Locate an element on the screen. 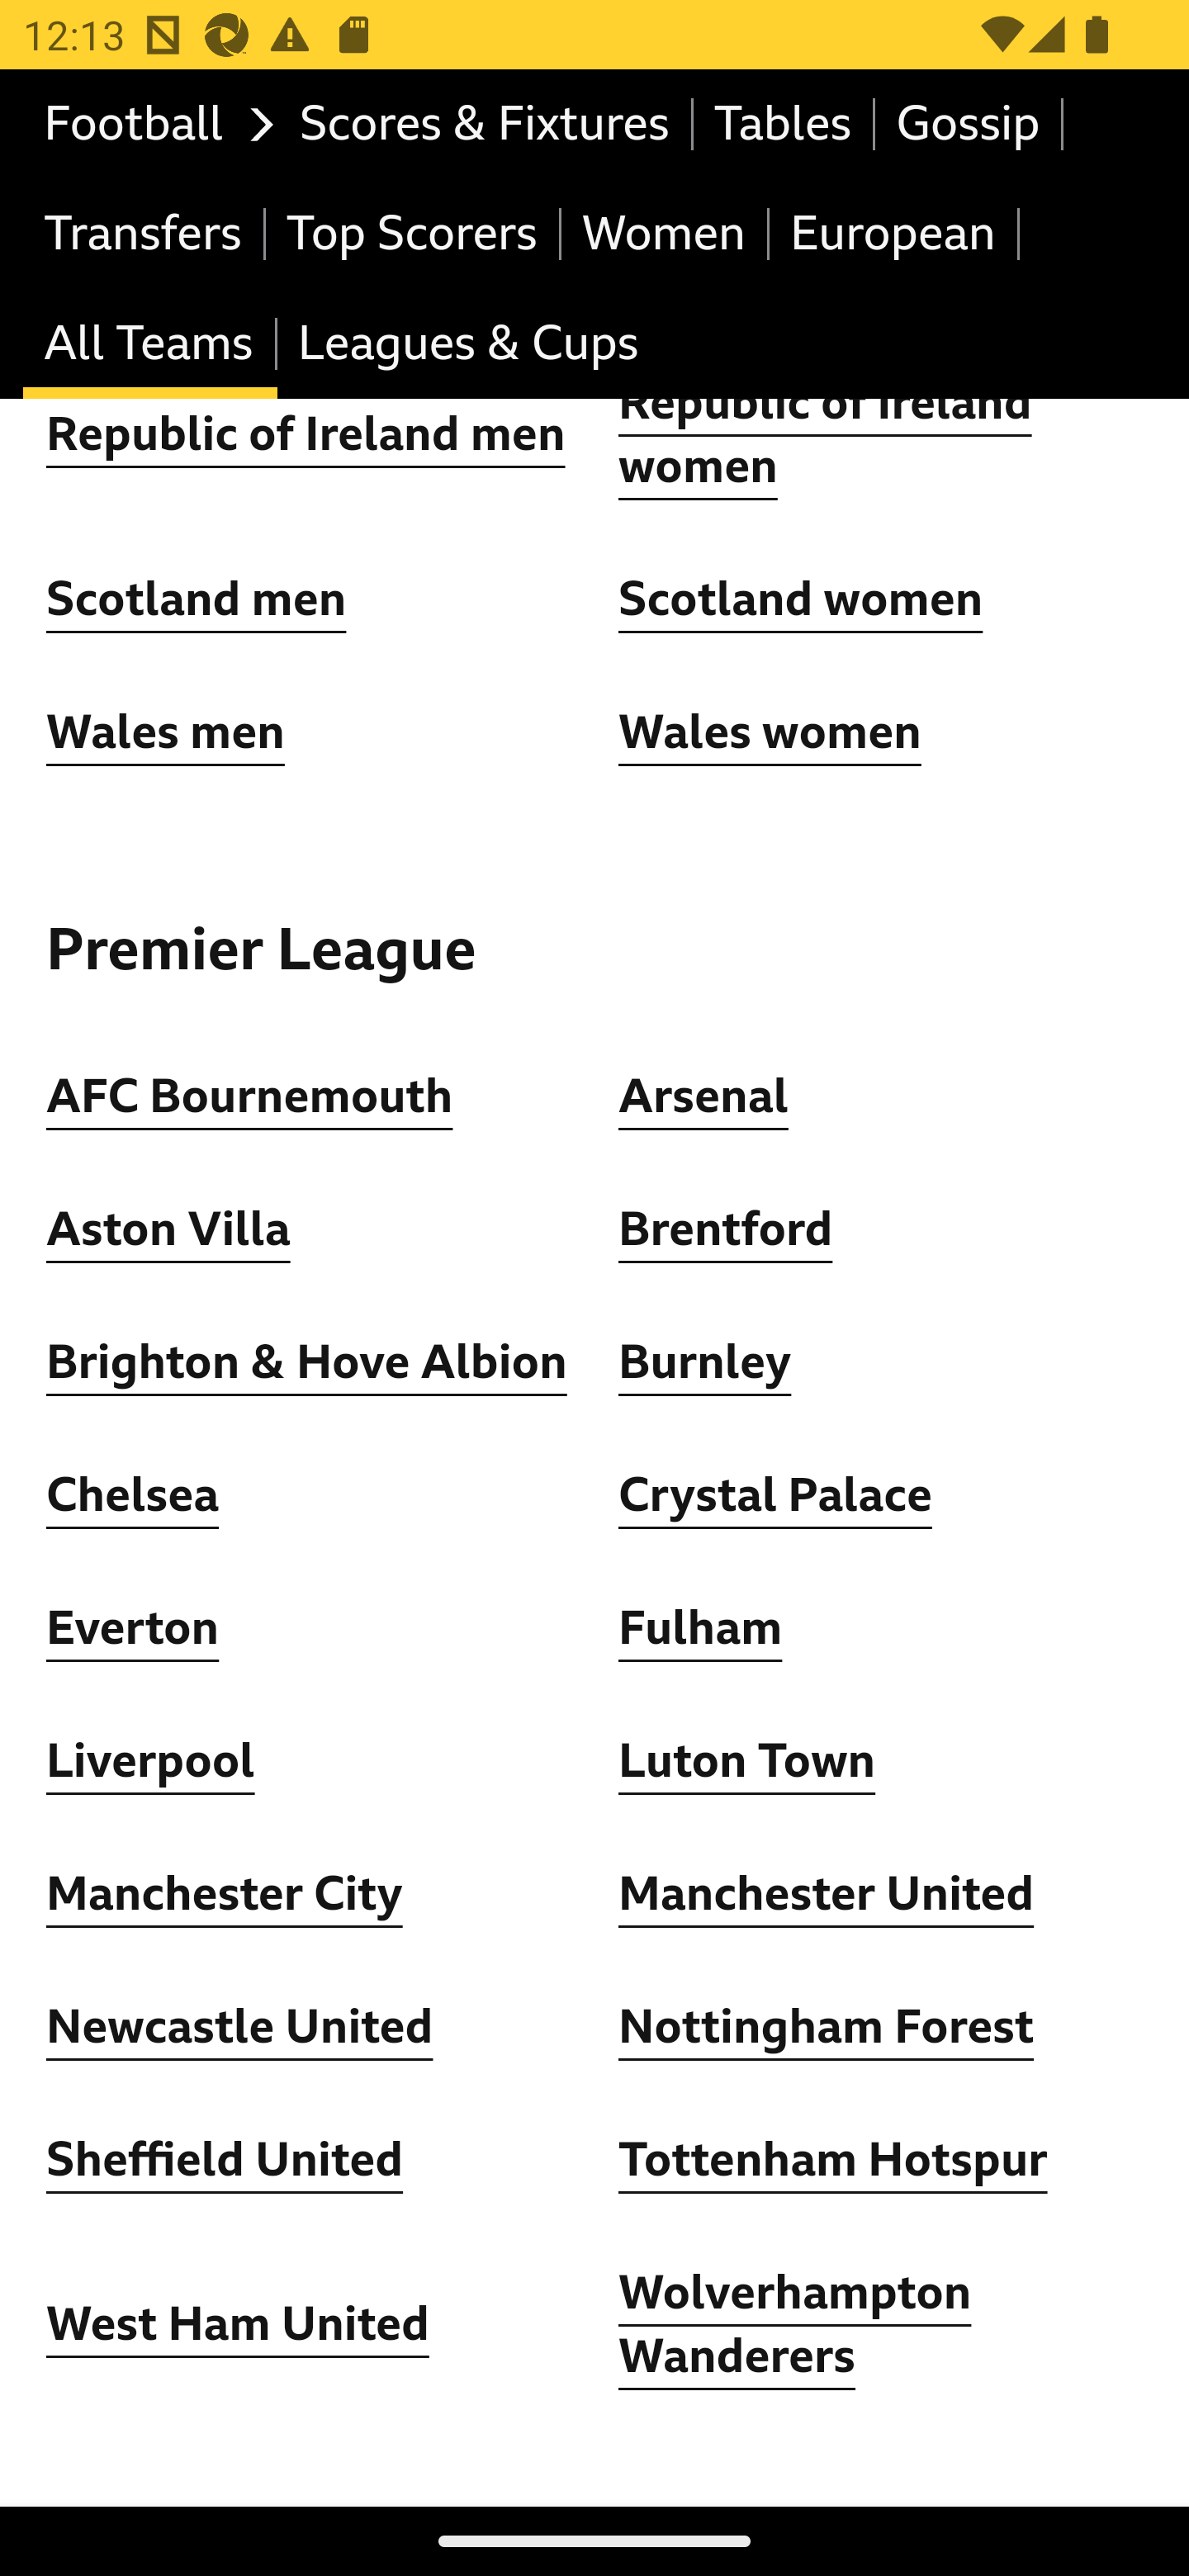 Image resolution: width=1189 pixels, height=2576 pixels. Brighton & Hove Albion is located at coordinates (307, 1364).